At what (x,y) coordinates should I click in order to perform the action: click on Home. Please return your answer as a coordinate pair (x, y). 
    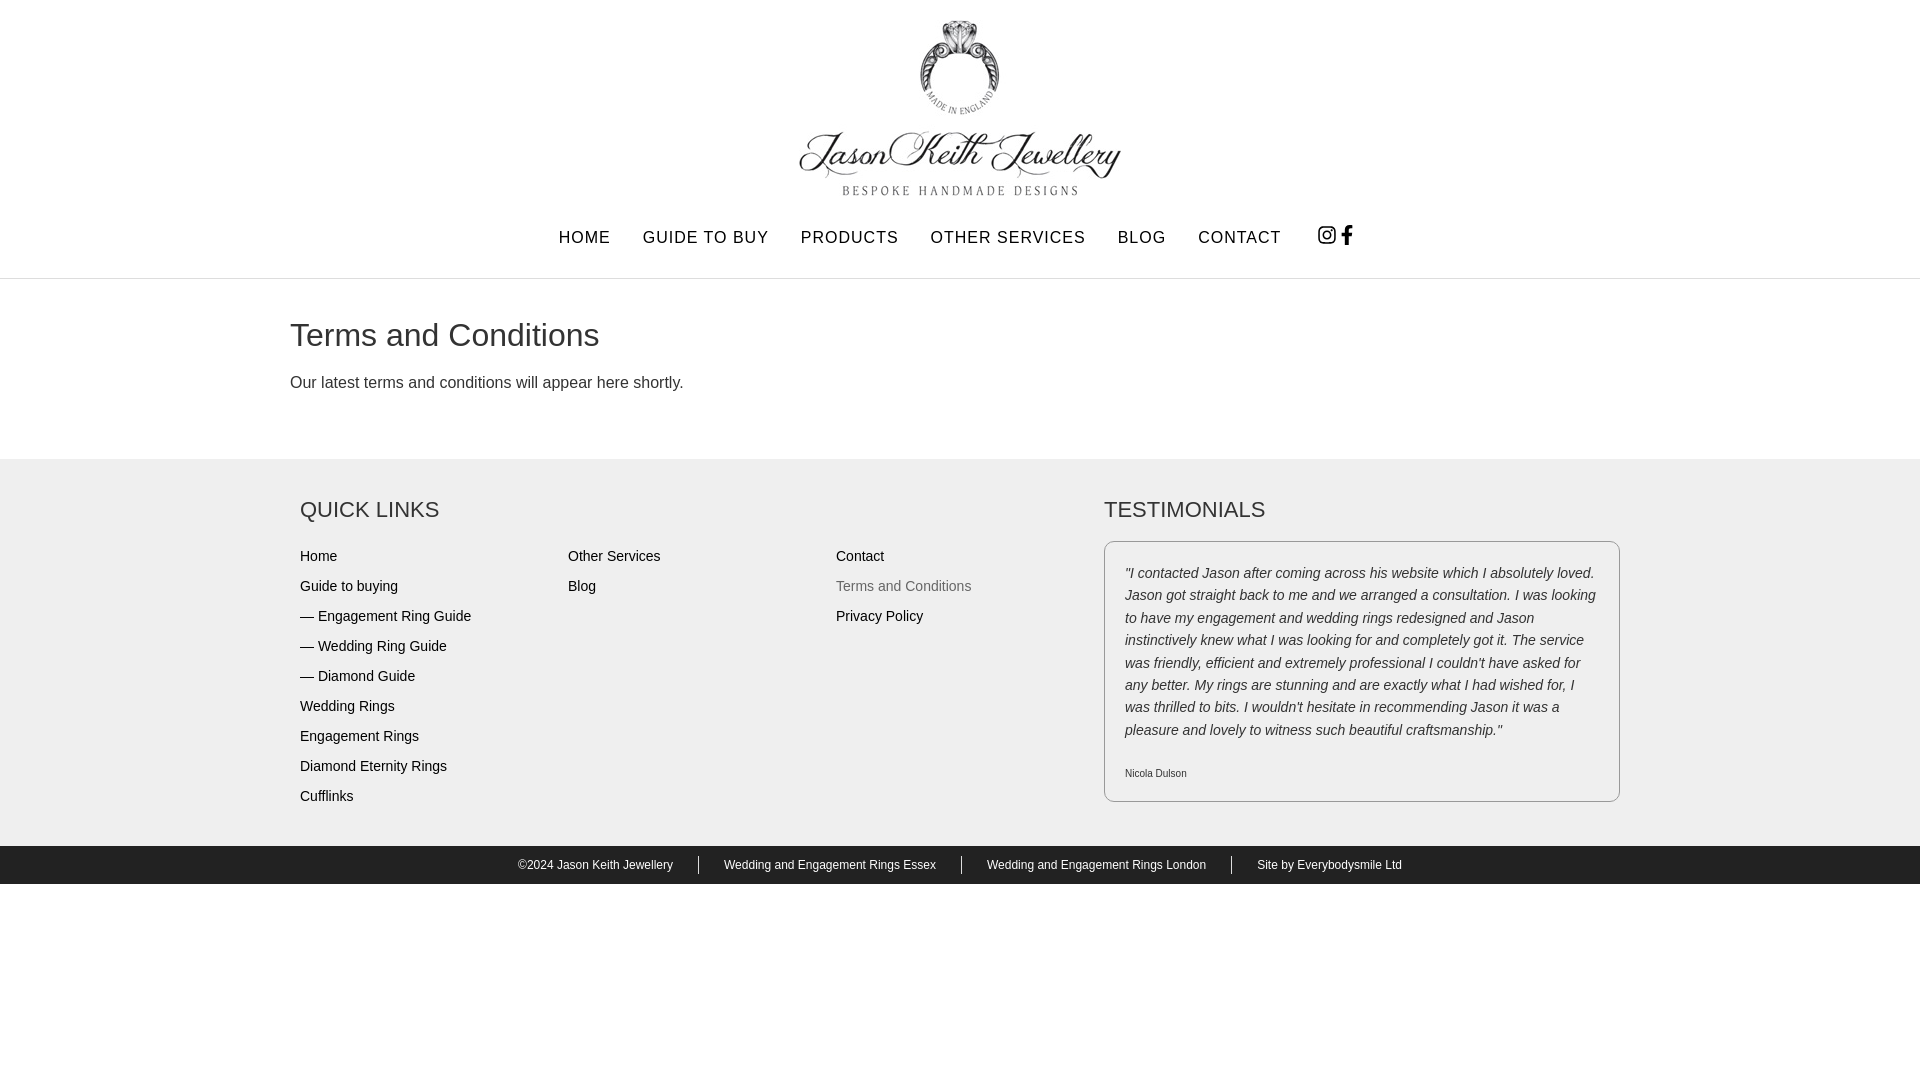
    Looking at the image, I should click on (423, 556).